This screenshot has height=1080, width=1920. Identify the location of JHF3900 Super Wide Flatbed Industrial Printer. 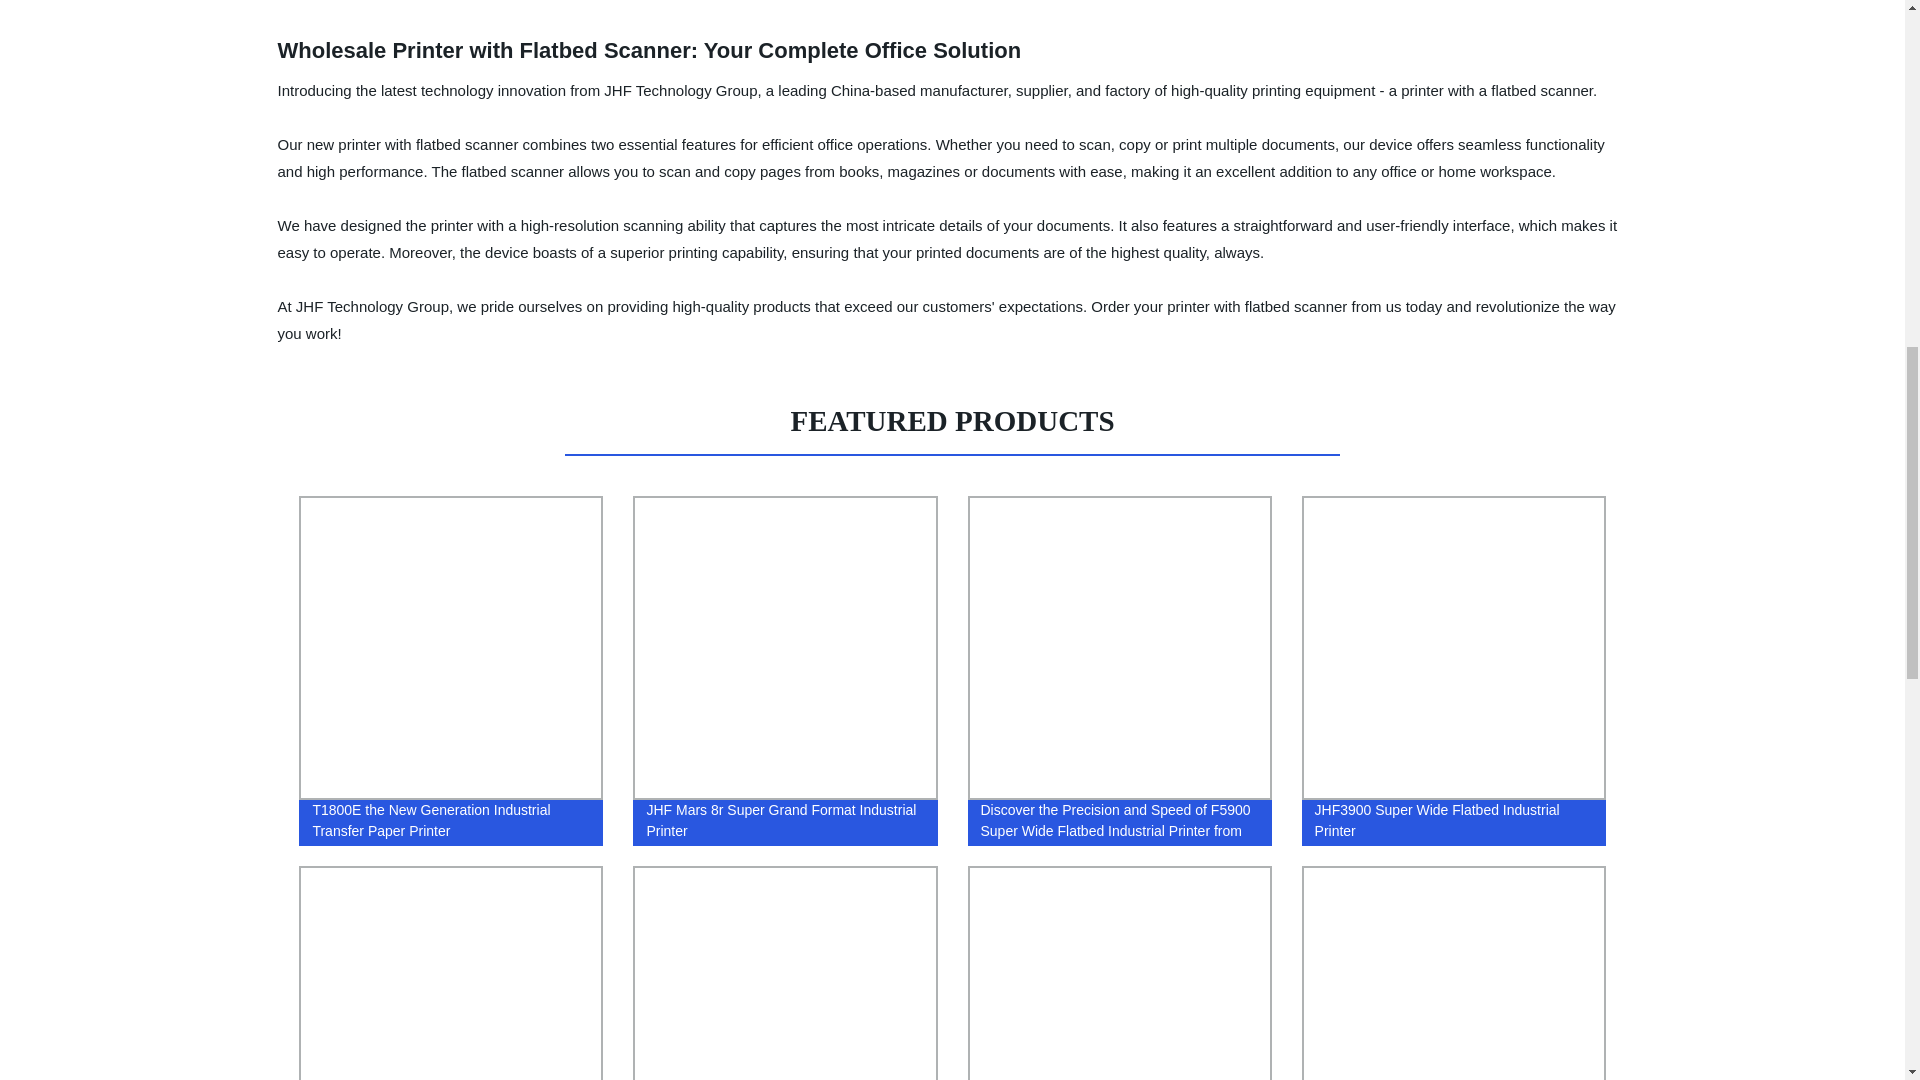
(1453, 671).